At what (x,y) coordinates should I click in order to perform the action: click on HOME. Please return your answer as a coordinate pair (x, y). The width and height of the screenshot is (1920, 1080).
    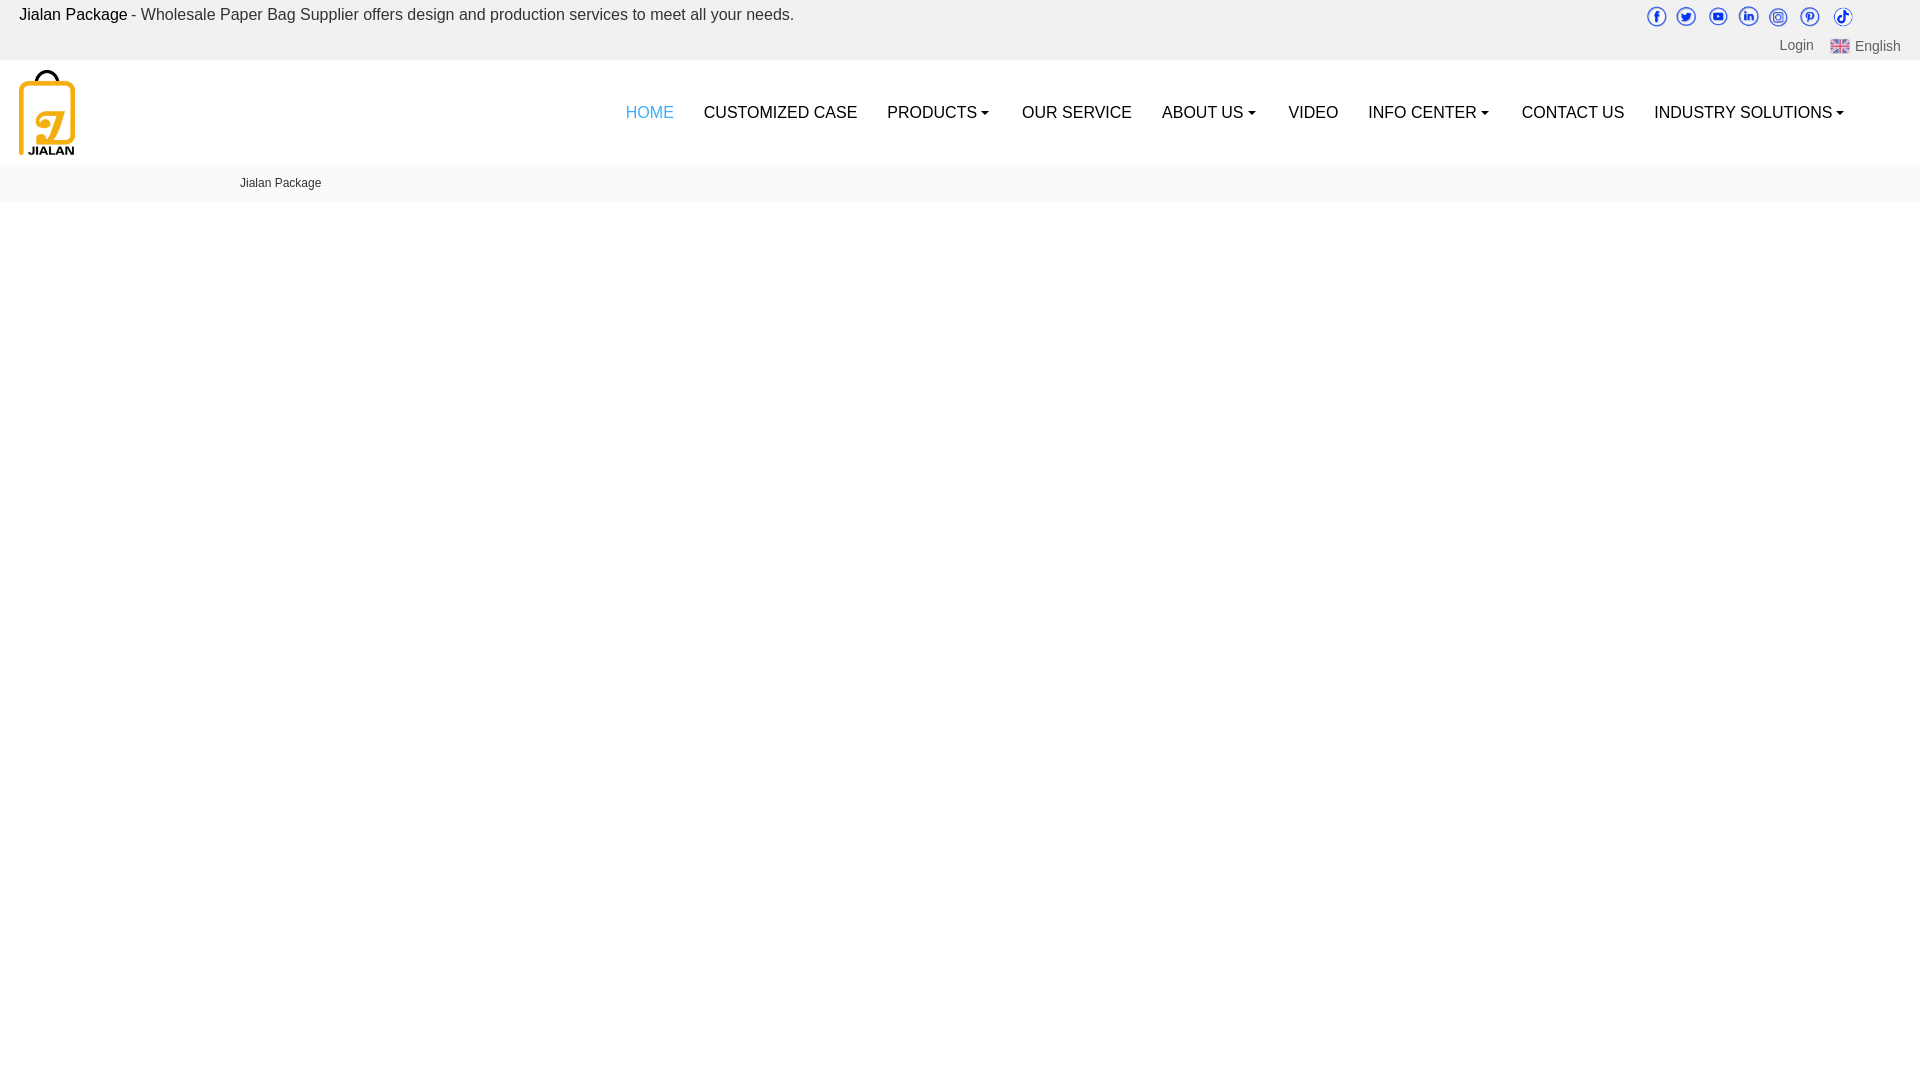
    Looking at the image, I should click on (650, 112).